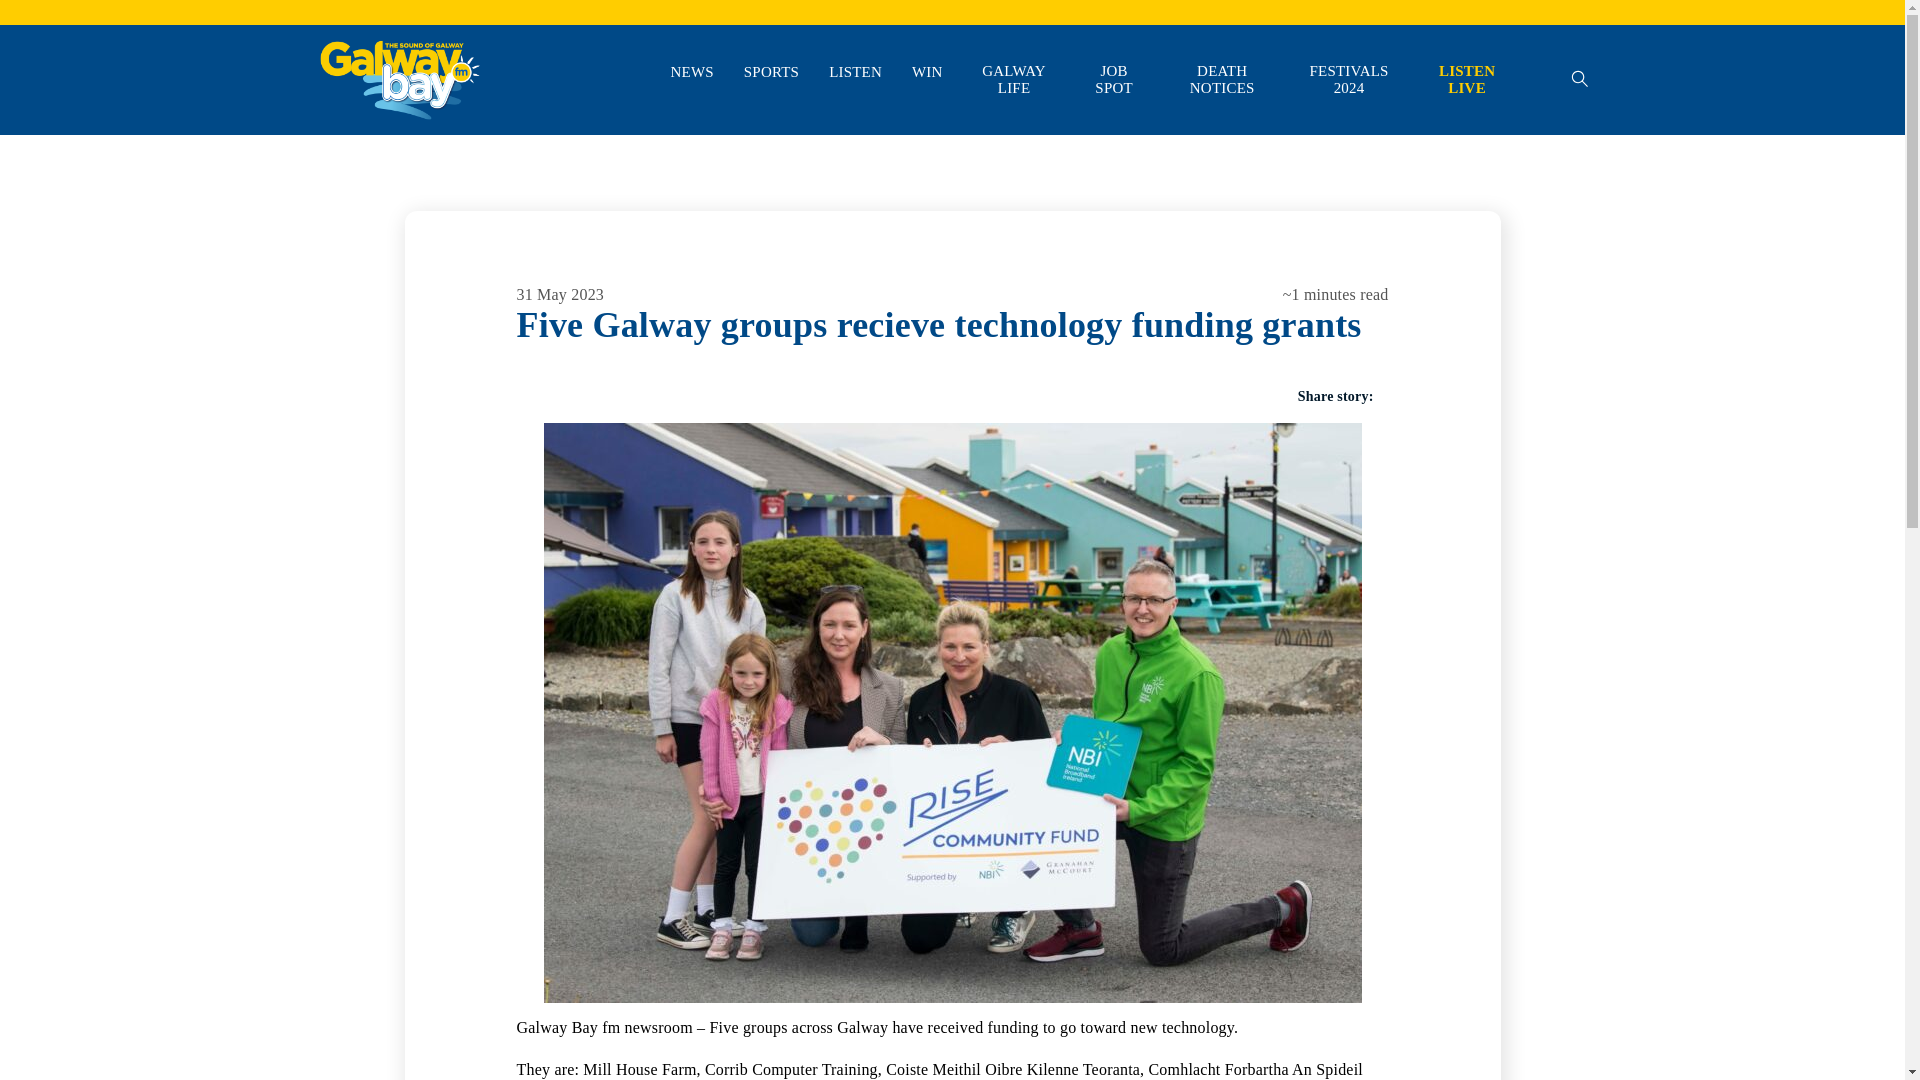 The width and height of the screenshot is (1920, 1080). Describe the element at coordinates (771, 72) in the screenshot. I see `SPORTS` at that location.